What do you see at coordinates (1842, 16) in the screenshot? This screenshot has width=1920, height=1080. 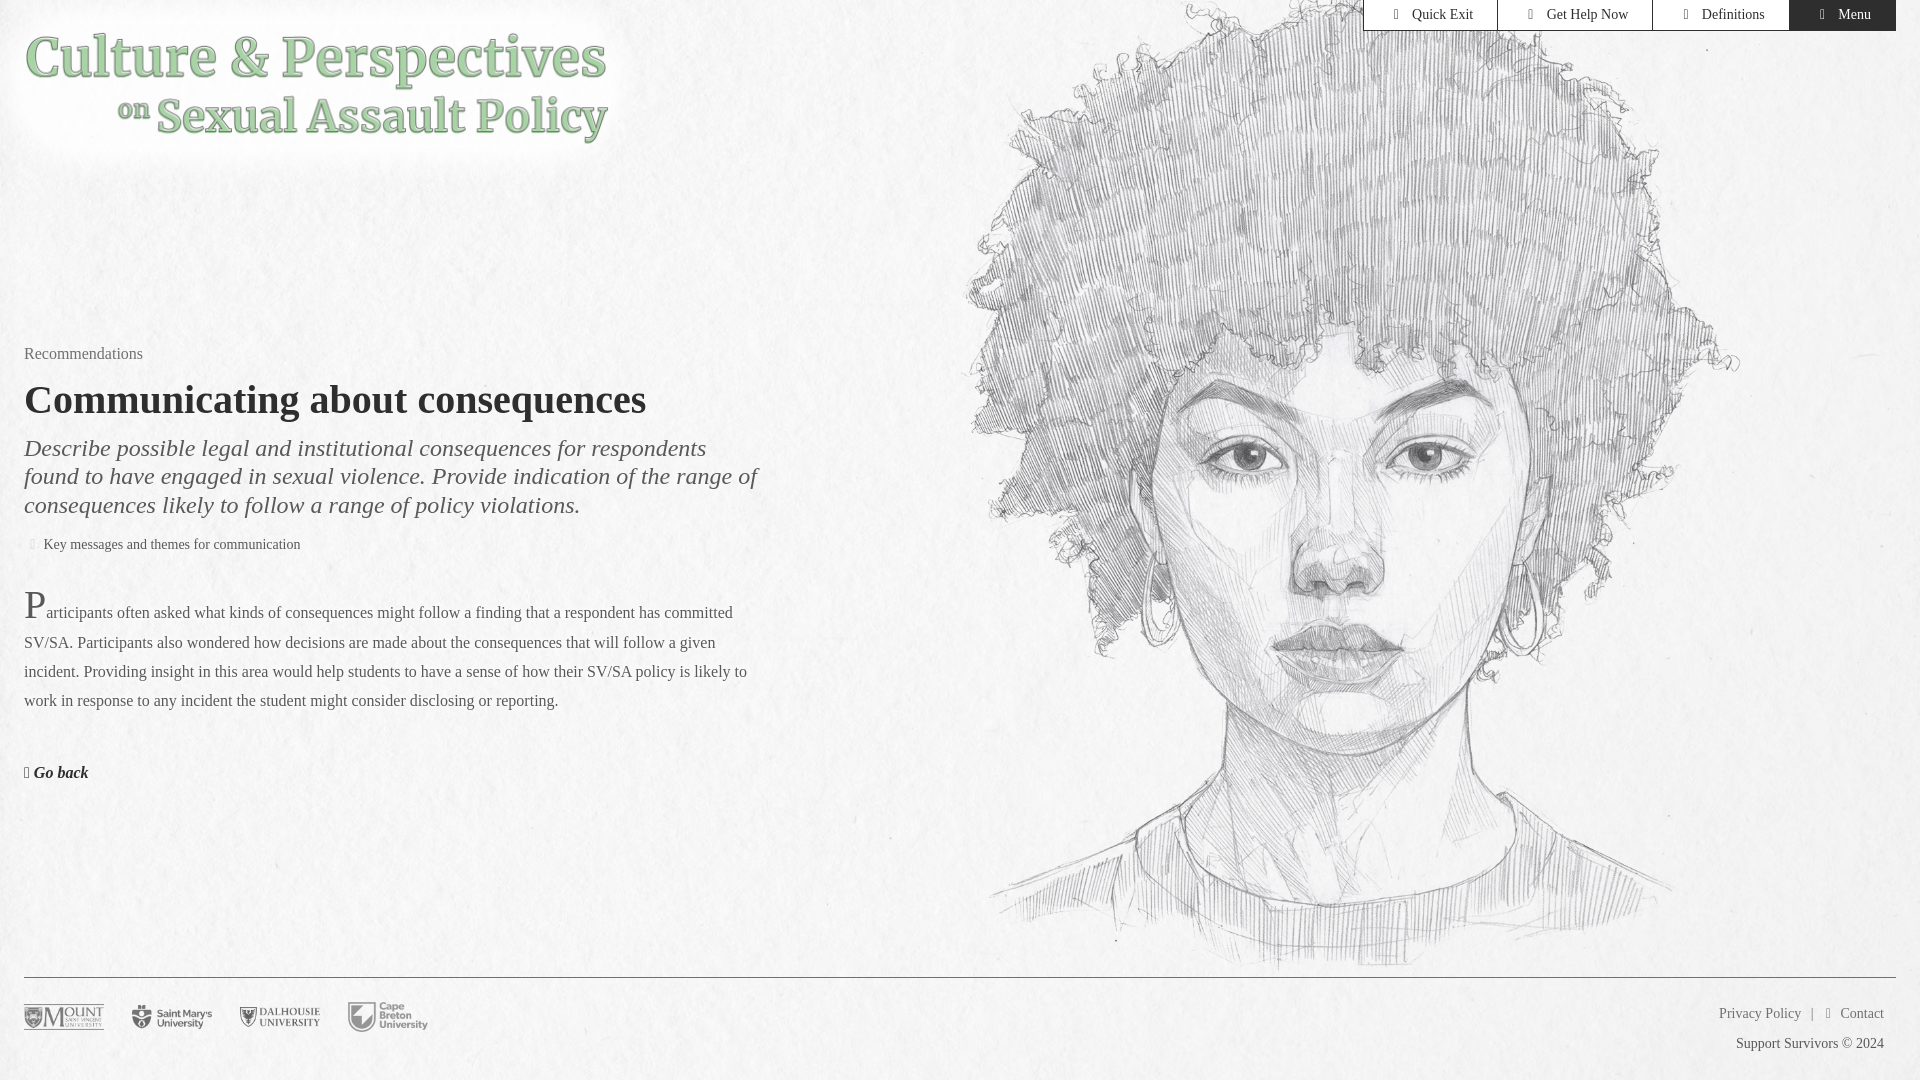 I see `Menu` at bounding box center [1842, 16].